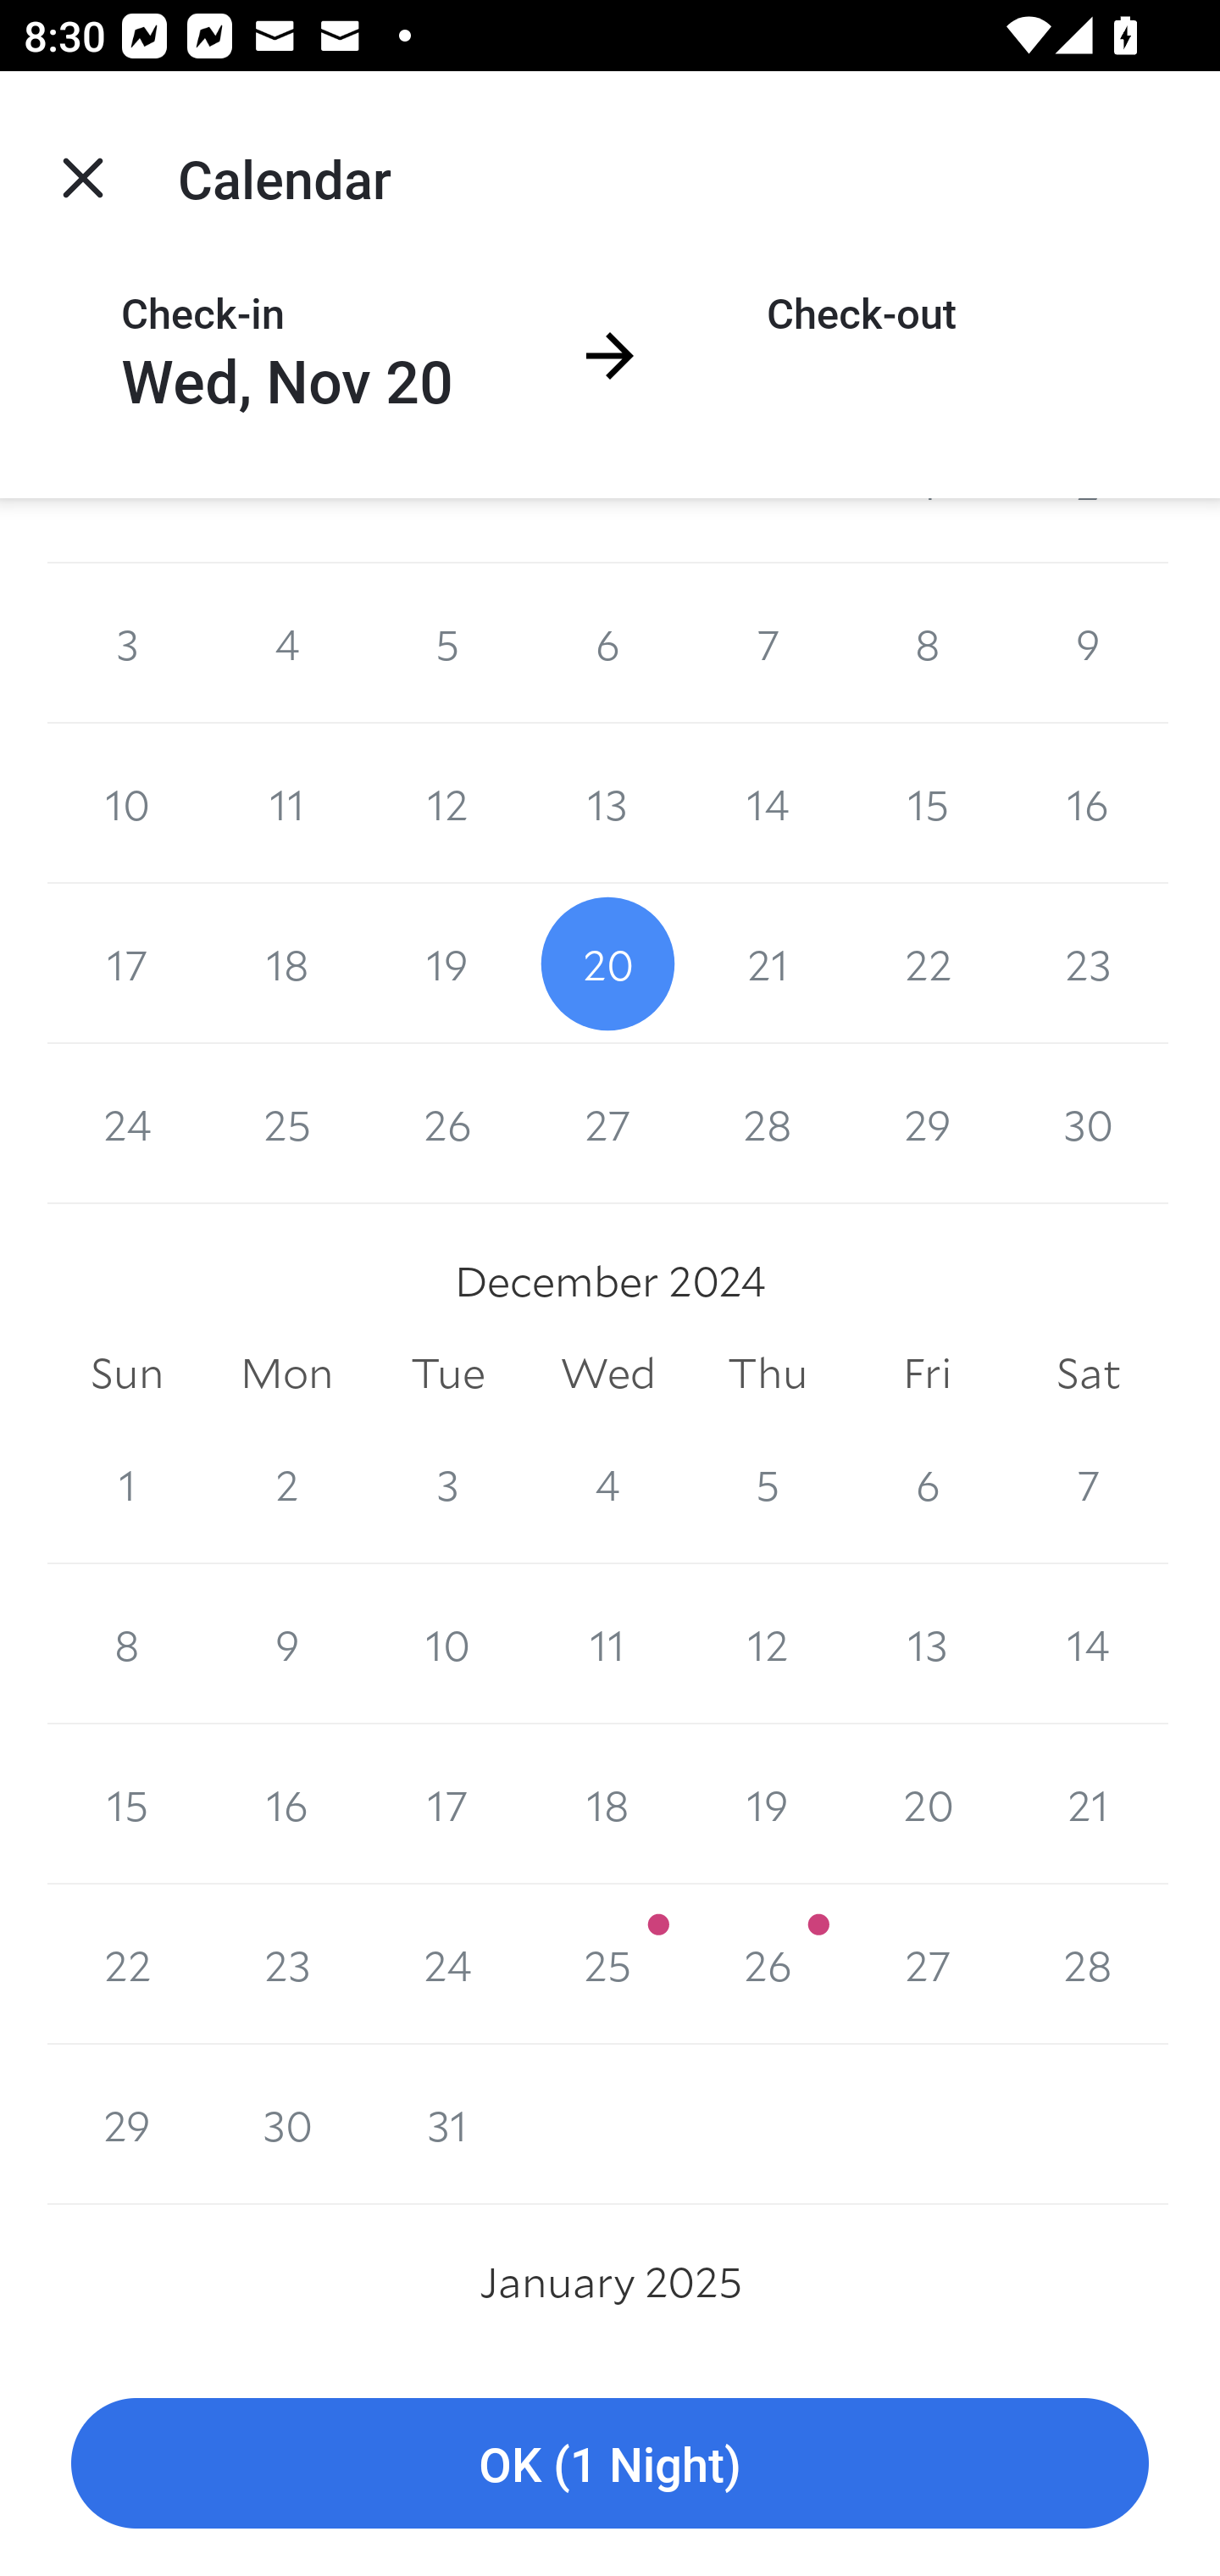 The height and width of the screenshot is (2576, 1220). What do you see at coordinates (768, 1483) in the screenshot?
I see `5 5 December 2024` at bounding box center [768, 1483].